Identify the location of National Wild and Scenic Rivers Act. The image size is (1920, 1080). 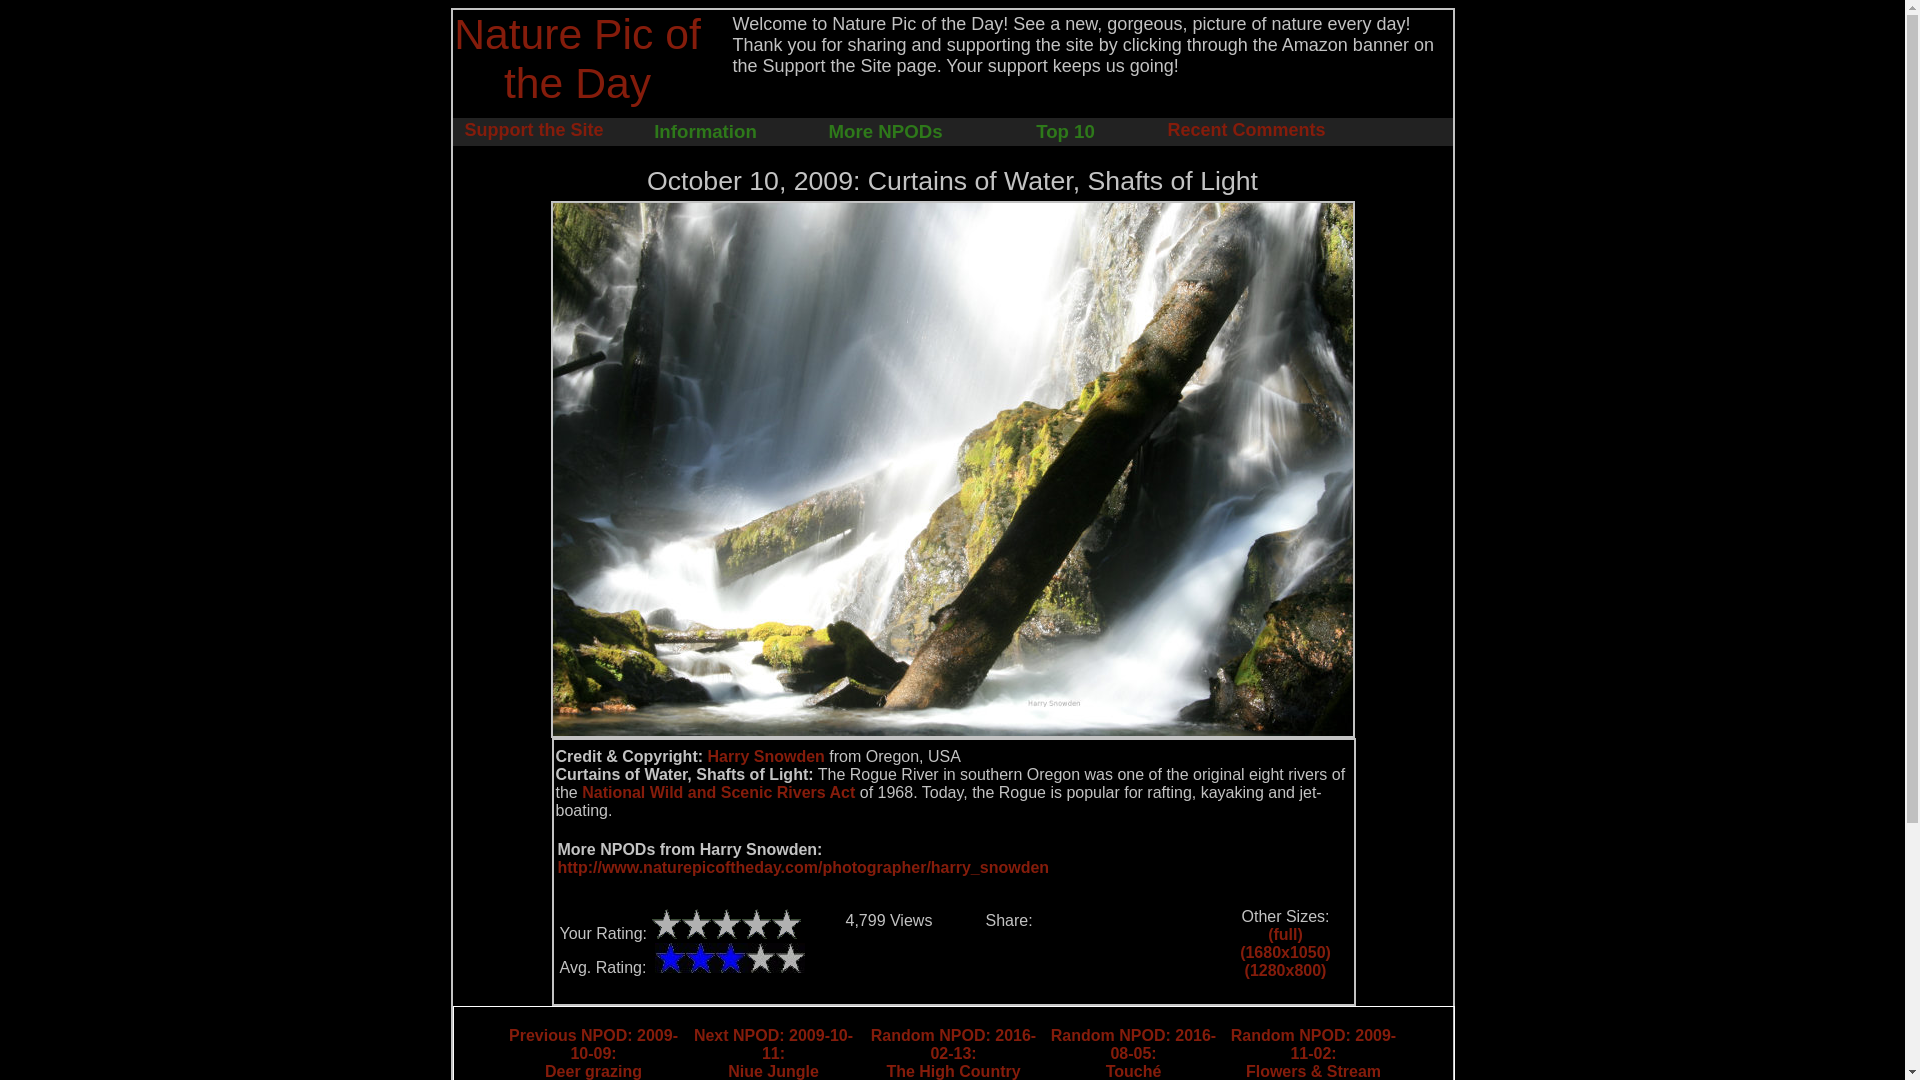
(772, 1054).